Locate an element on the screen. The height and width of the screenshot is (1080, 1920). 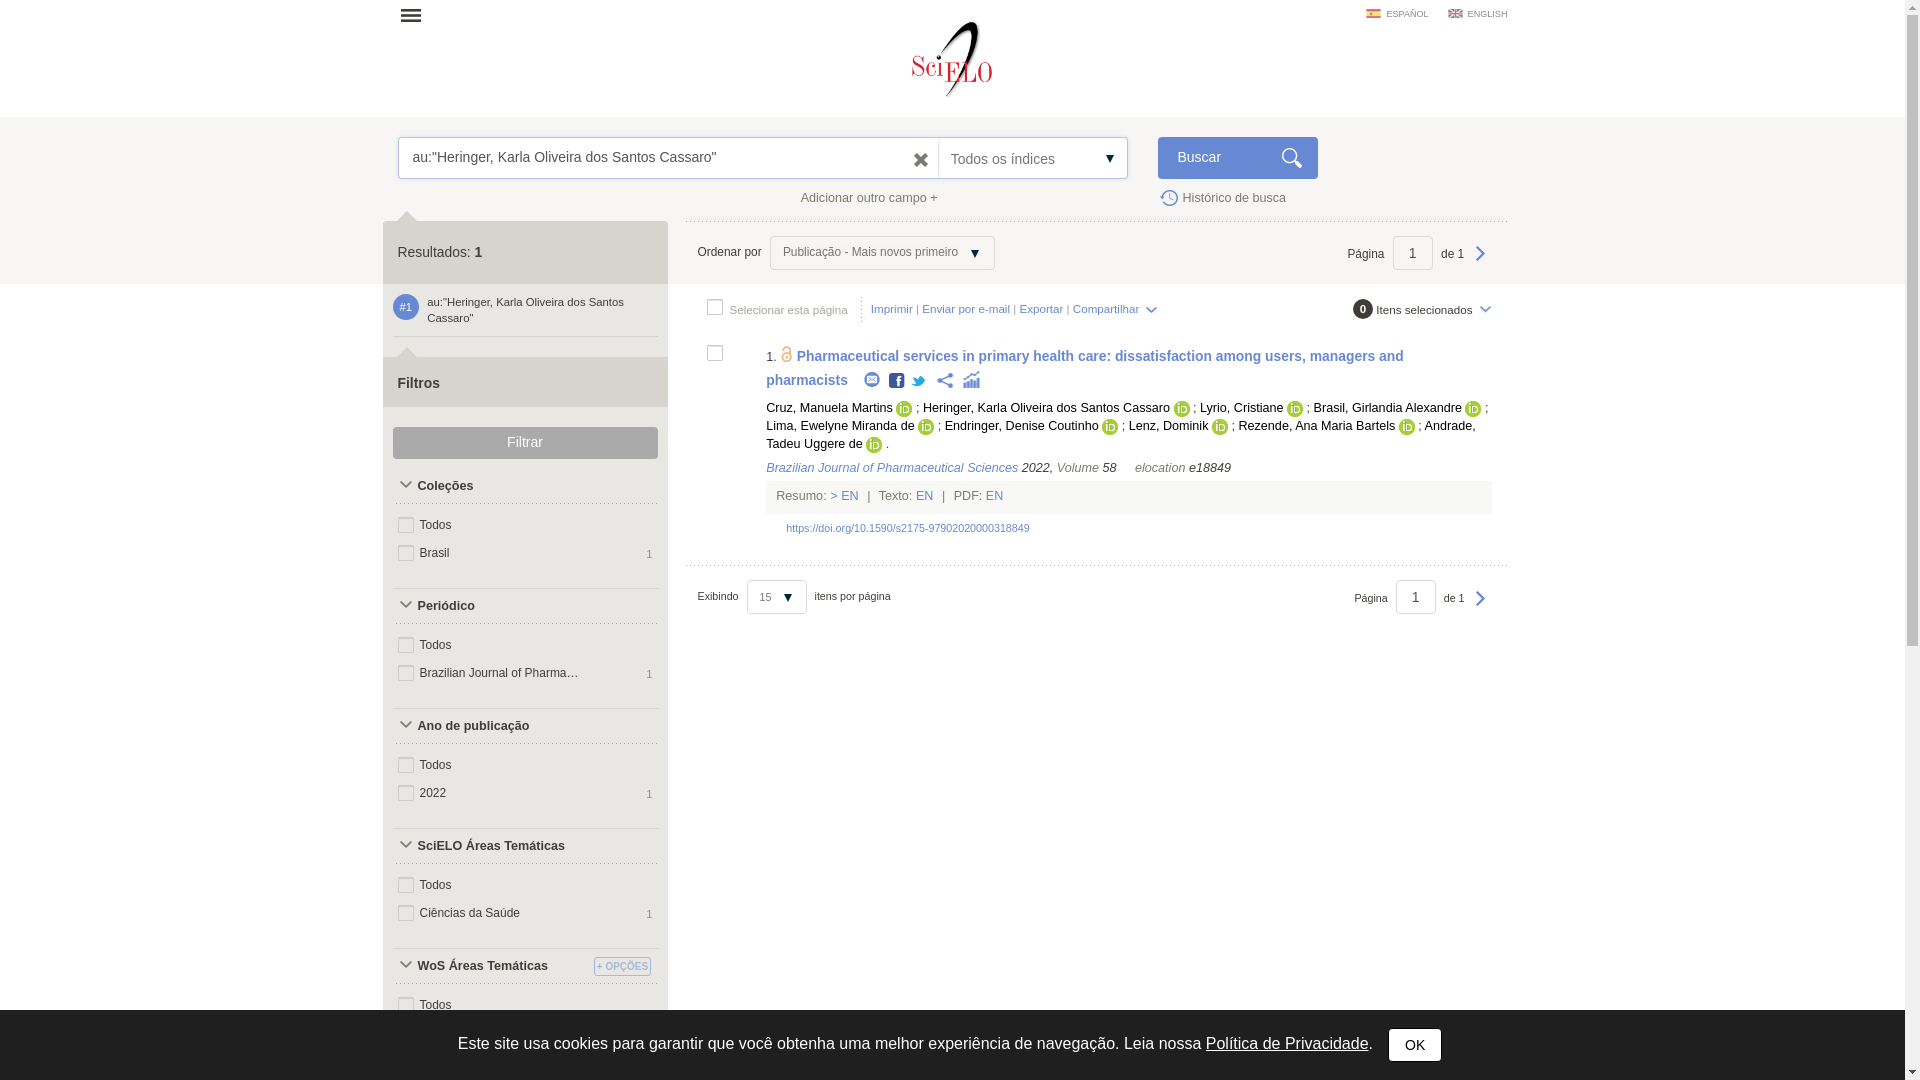
Precisa de ajuda? is located at coordinates (460, 148).